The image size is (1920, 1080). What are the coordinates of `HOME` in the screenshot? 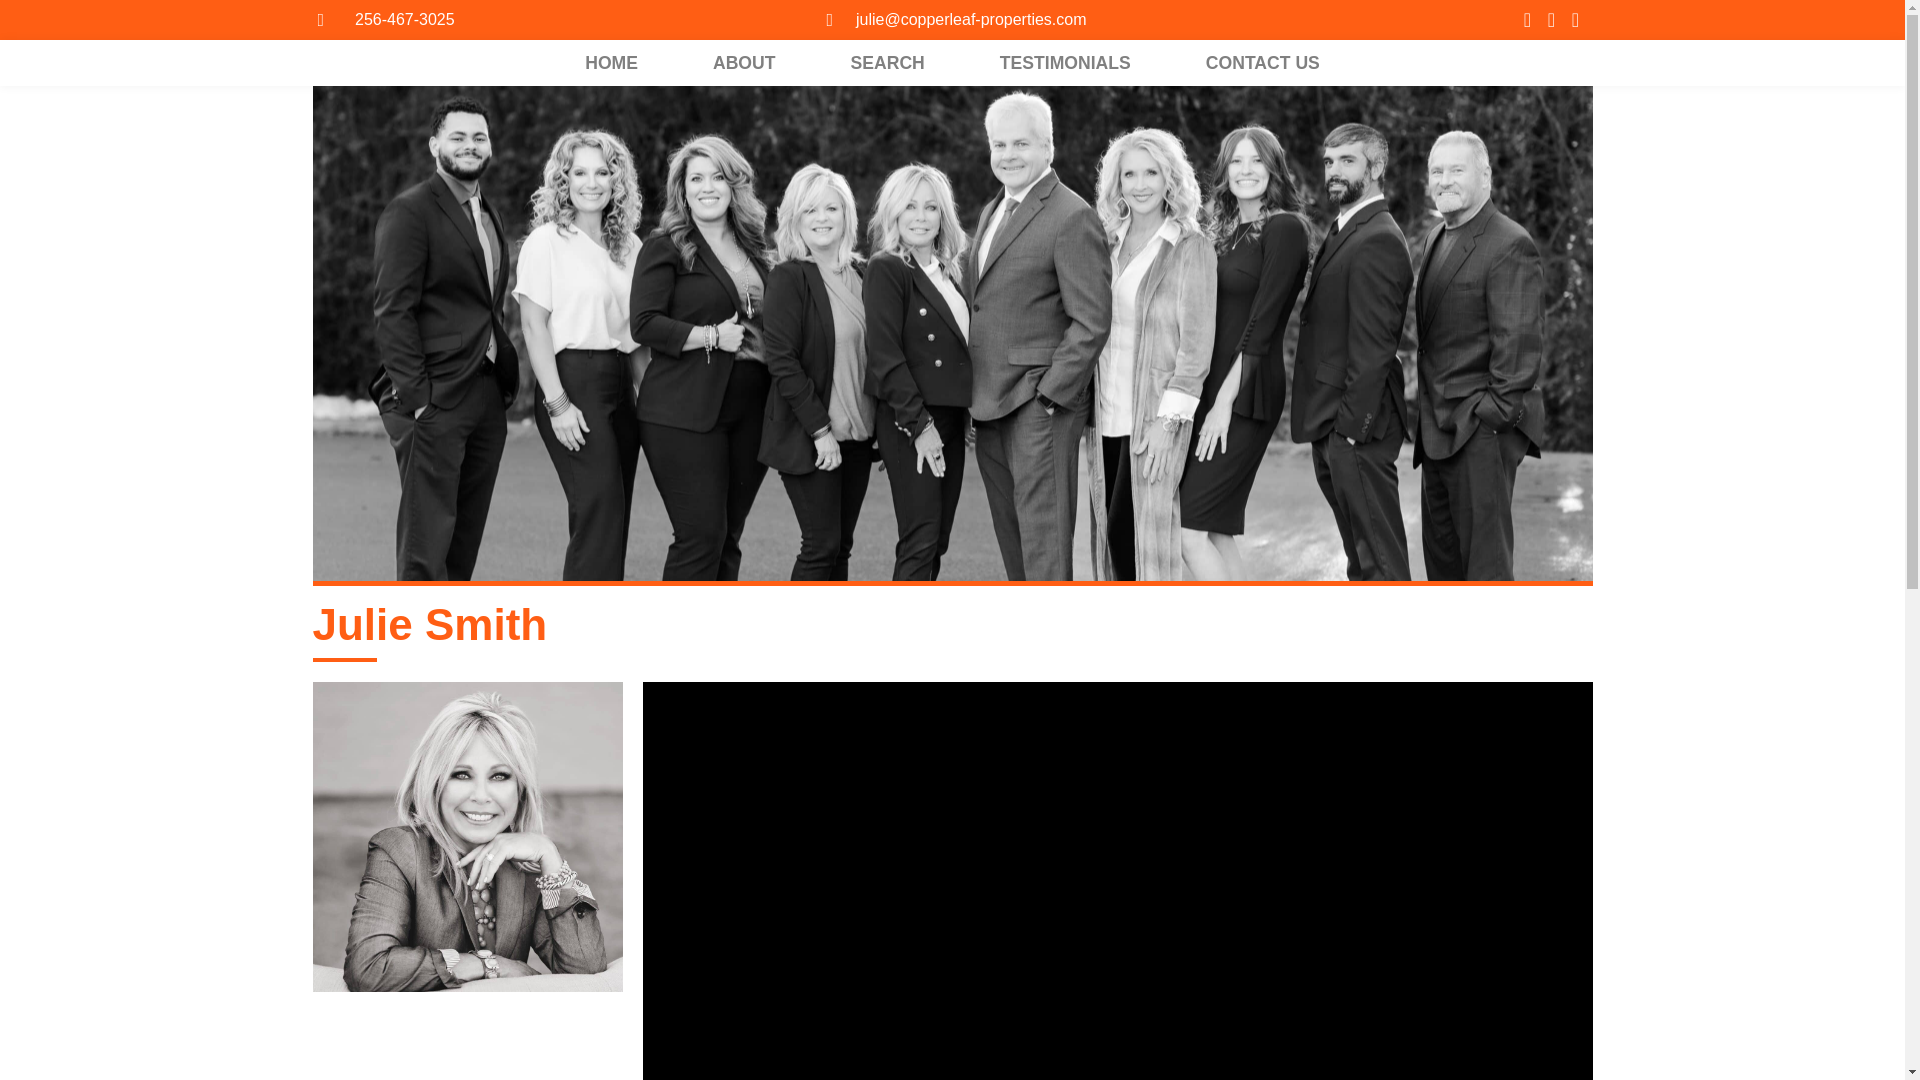 It's located at (611, 62).